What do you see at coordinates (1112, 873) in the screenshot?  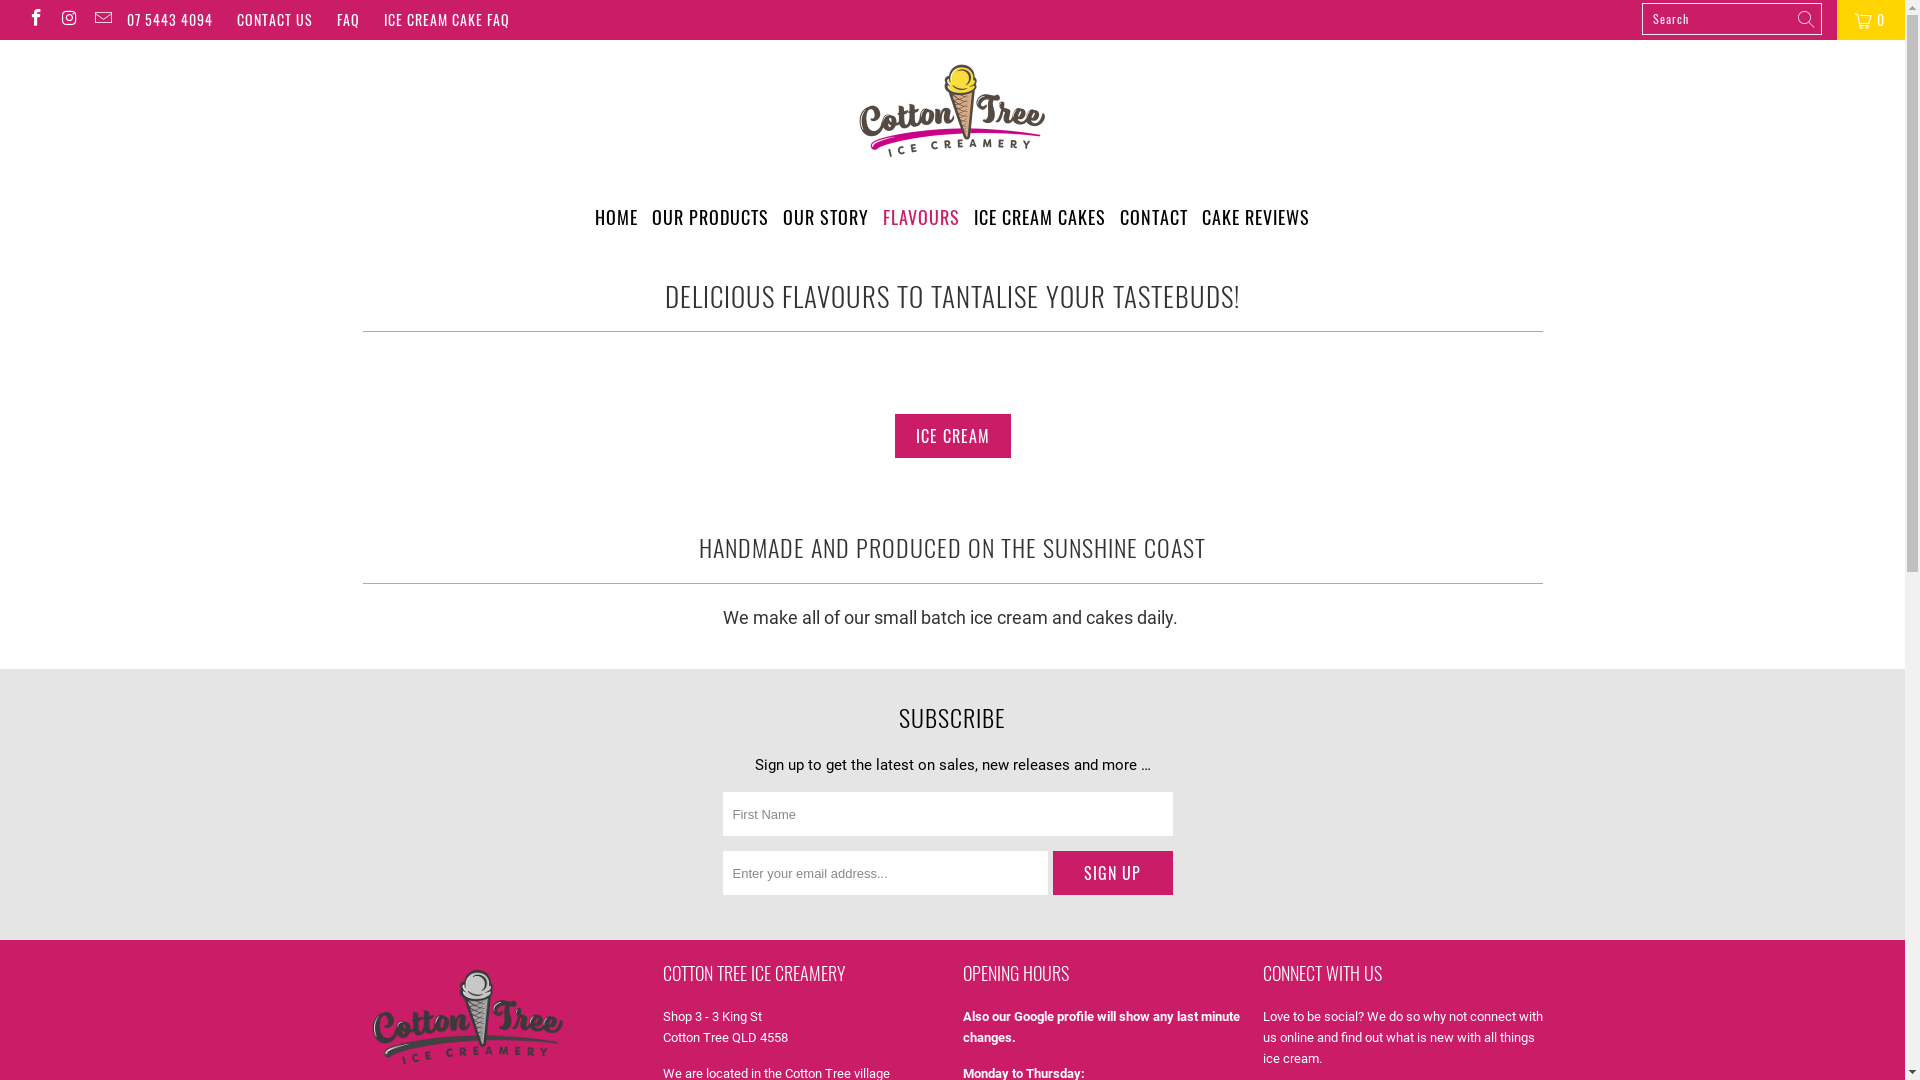 I see `Sign Up` at bounding box center [1112, 873].